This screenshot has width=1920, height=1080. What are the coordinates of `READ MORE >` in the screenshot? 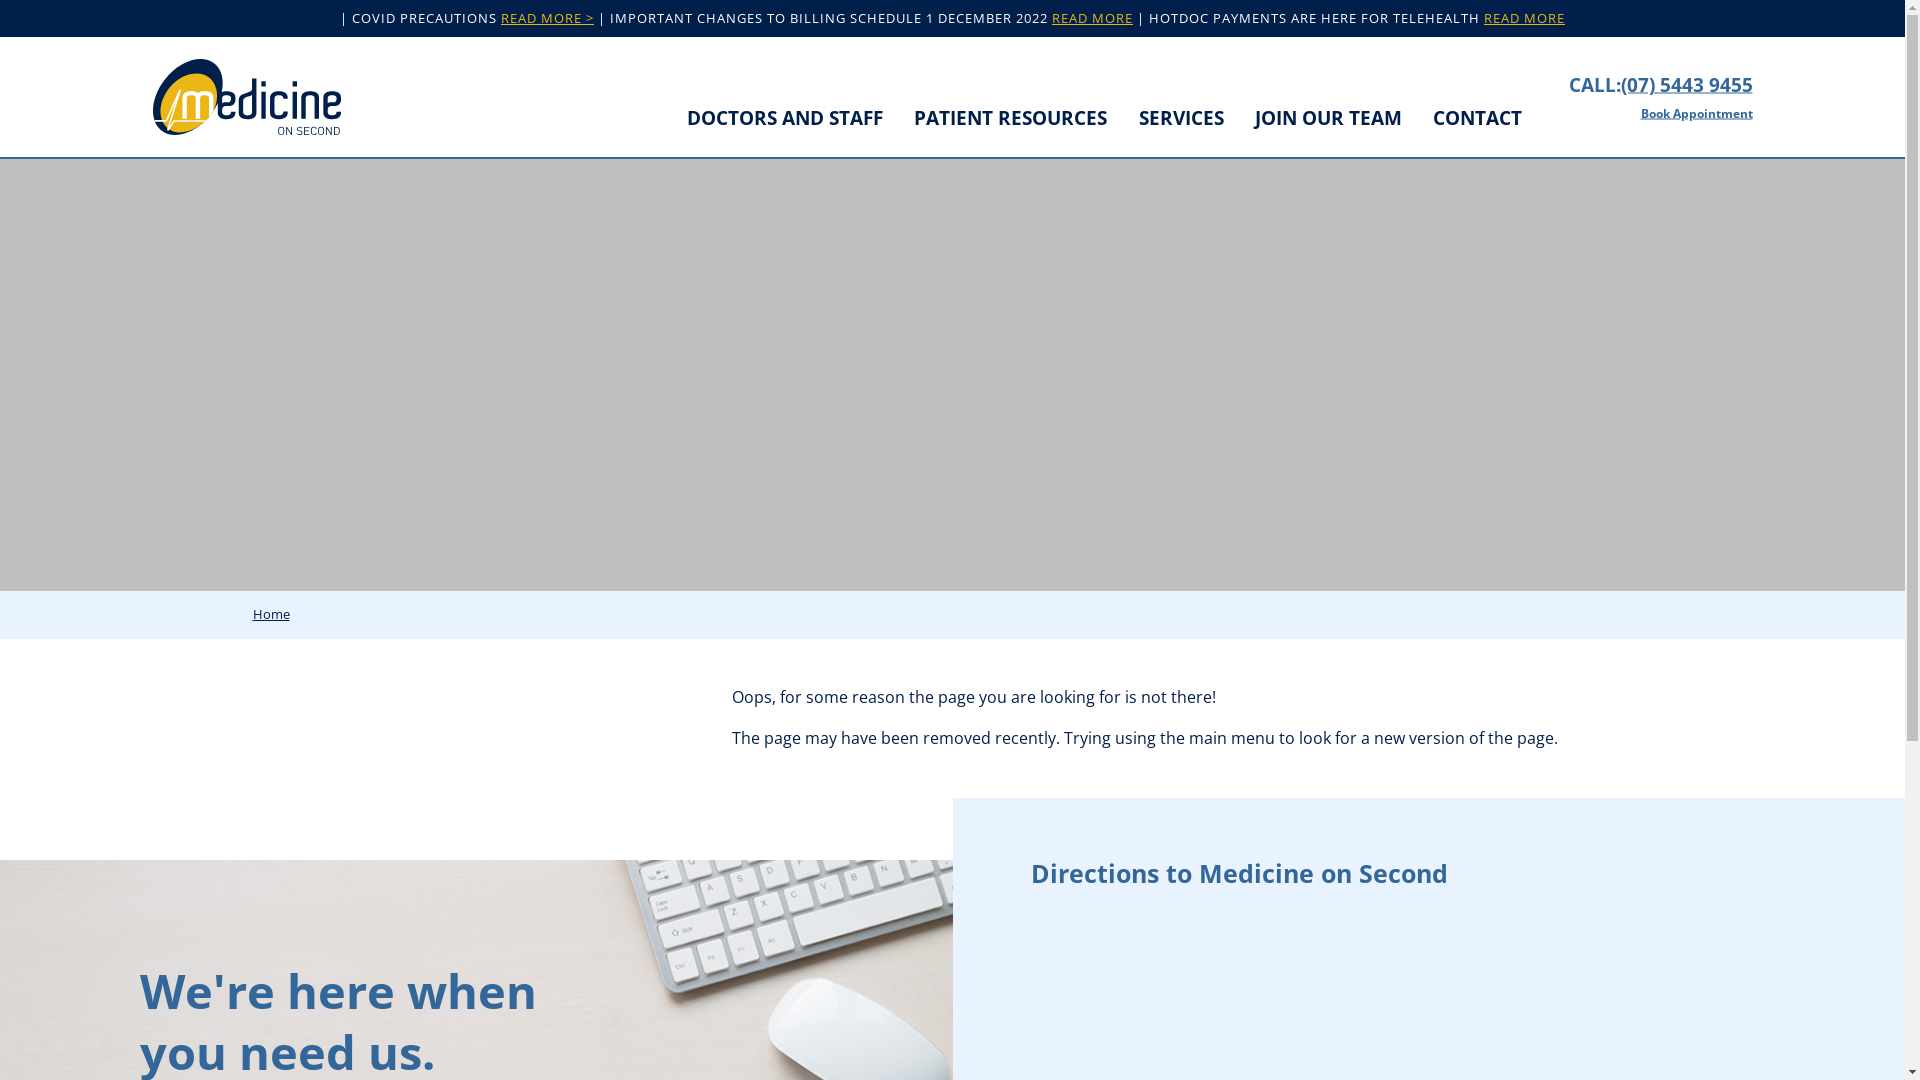 It's located at (548, 18).